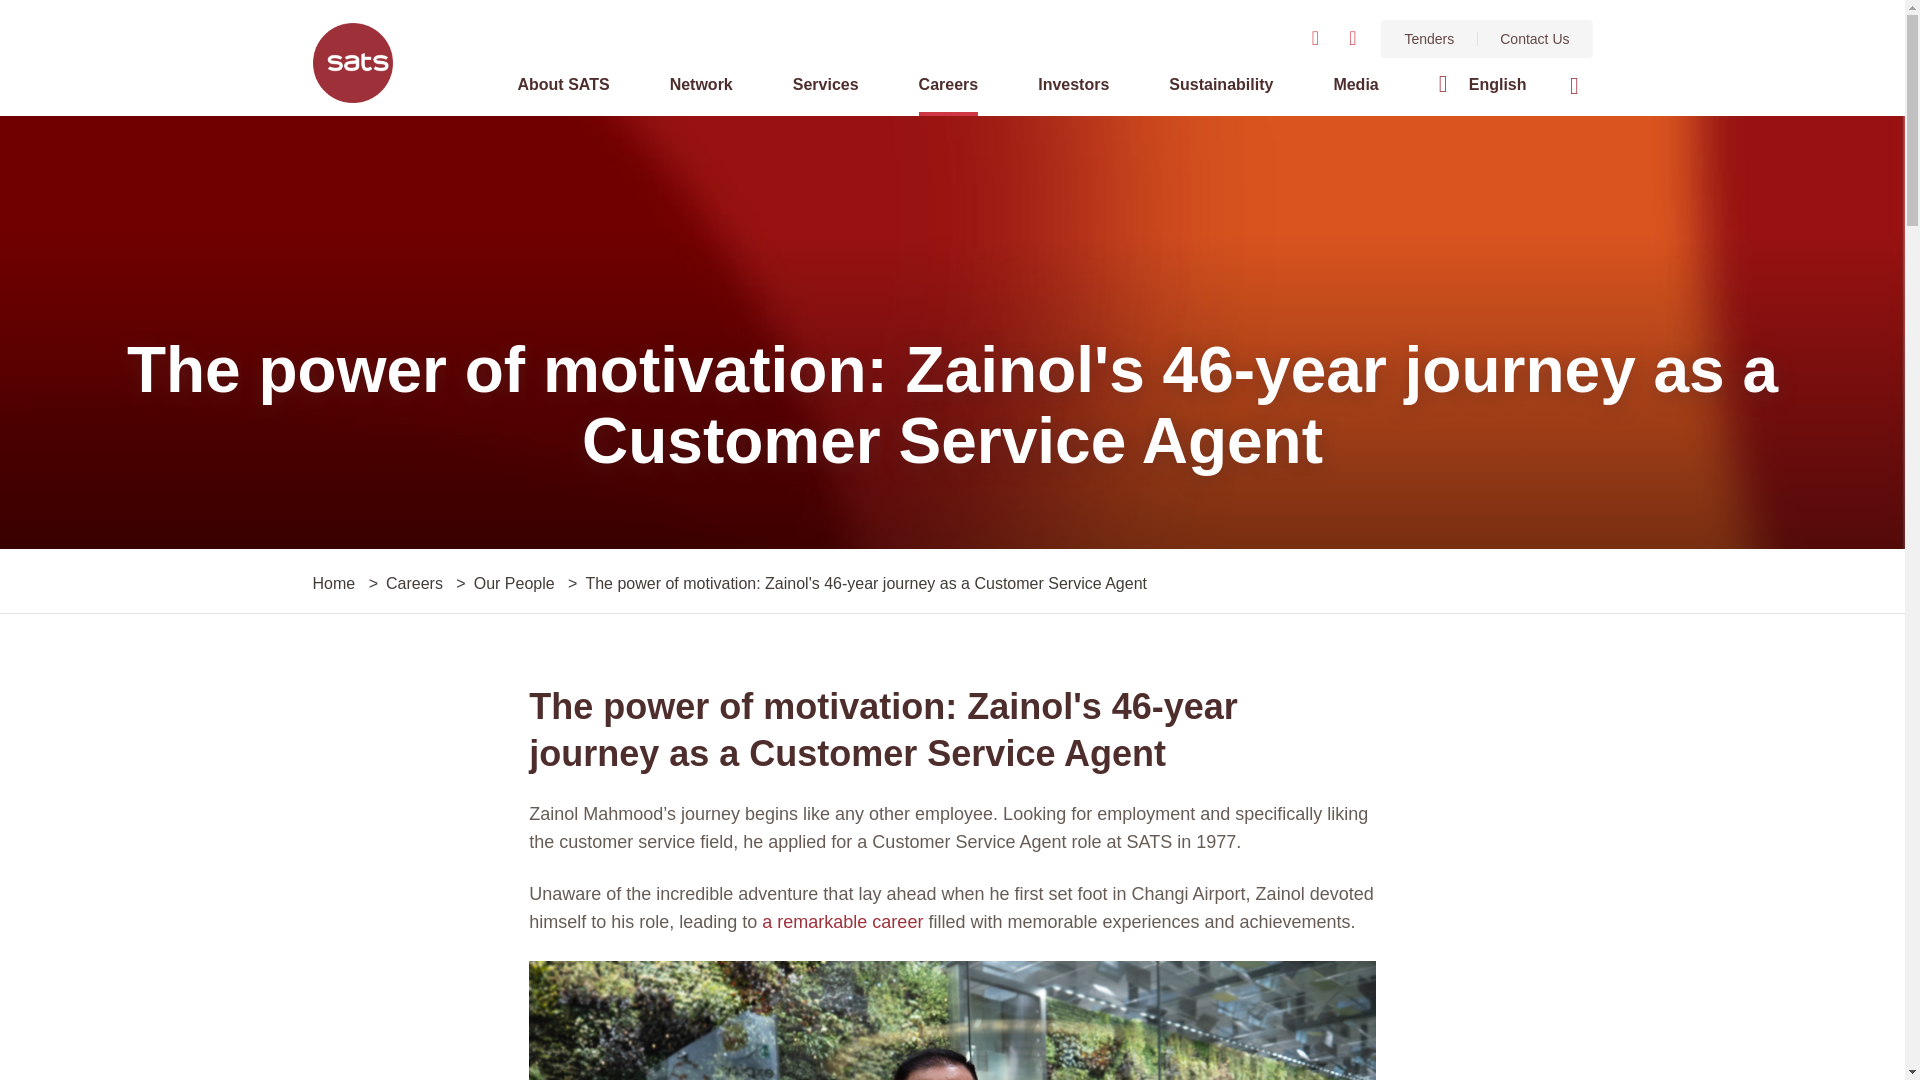 The width and height of the screenshot is (1920, 1080). What do you see at coordinates (702, 92) in the screenshot?
I see `Network` at bounding box center [702, 92].